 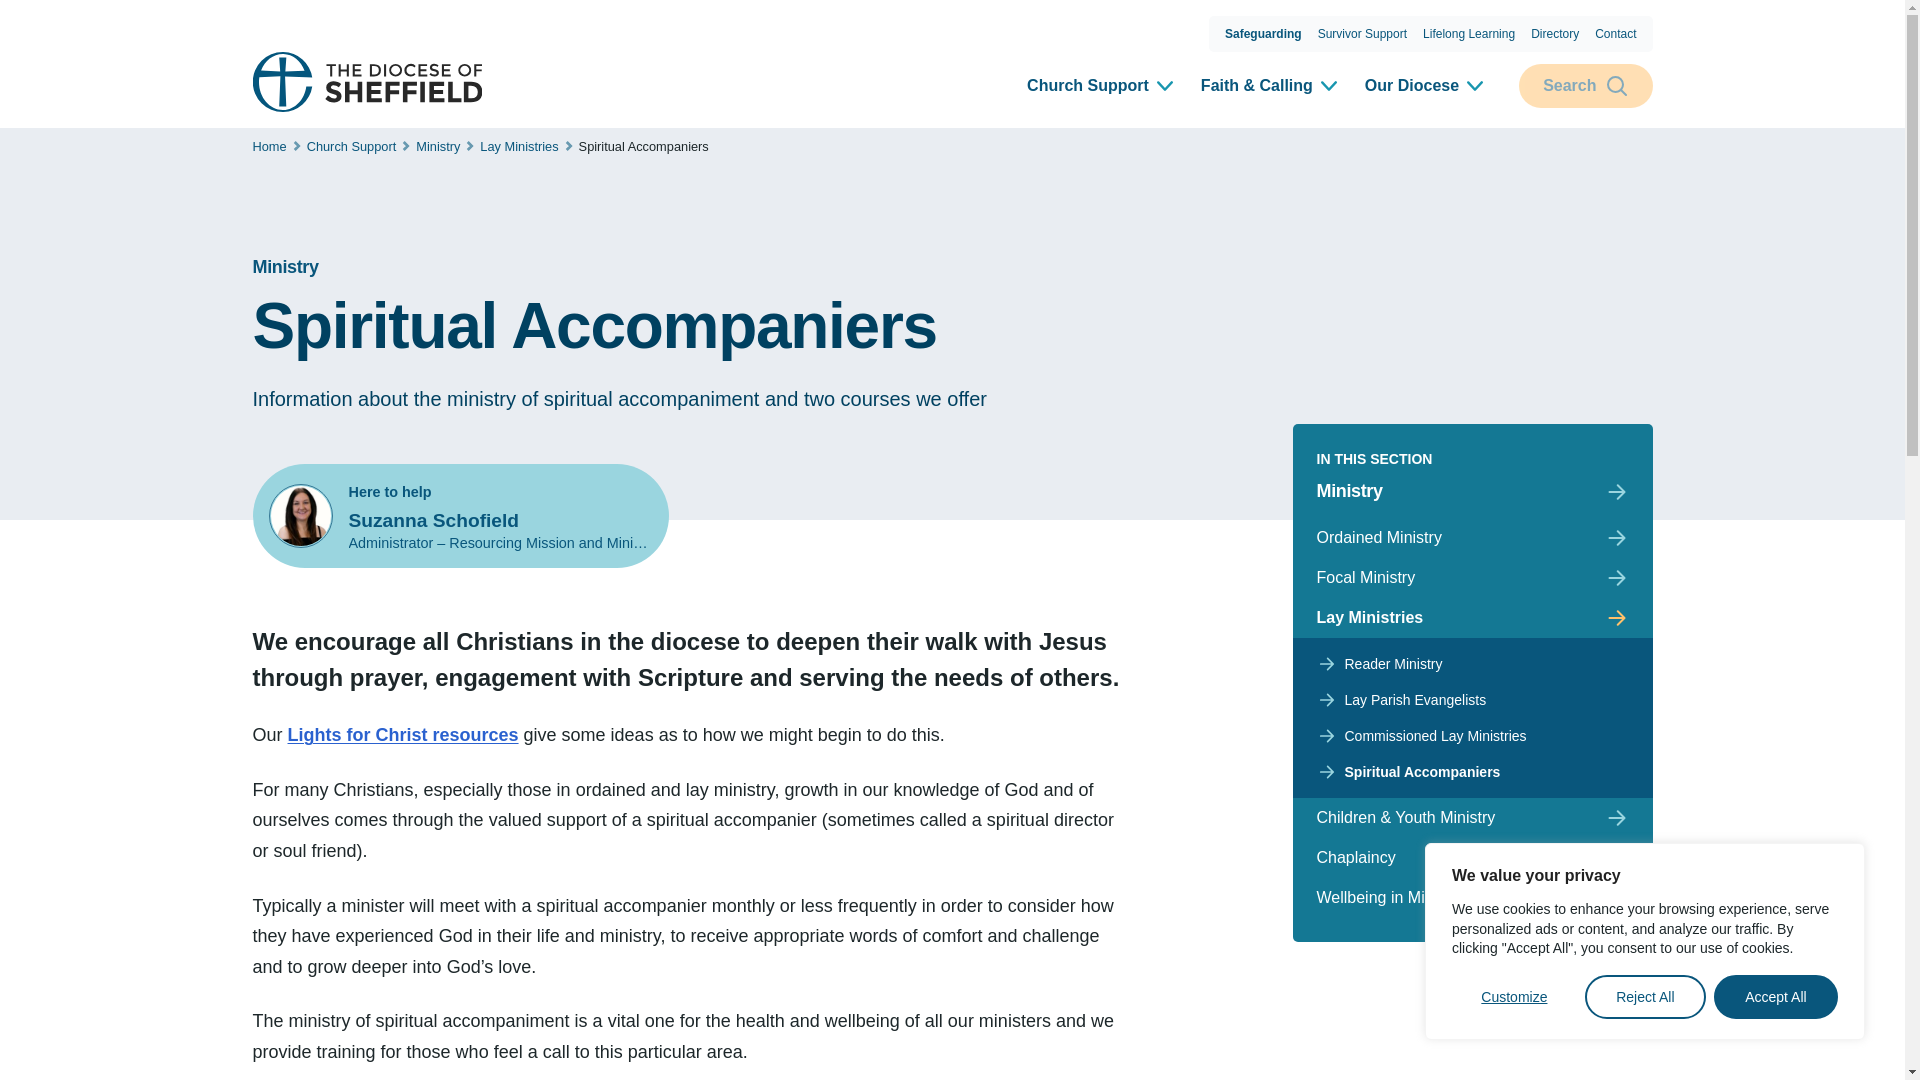 I want to click on Go to the top level page in this section, so click(x=1472, y=491).